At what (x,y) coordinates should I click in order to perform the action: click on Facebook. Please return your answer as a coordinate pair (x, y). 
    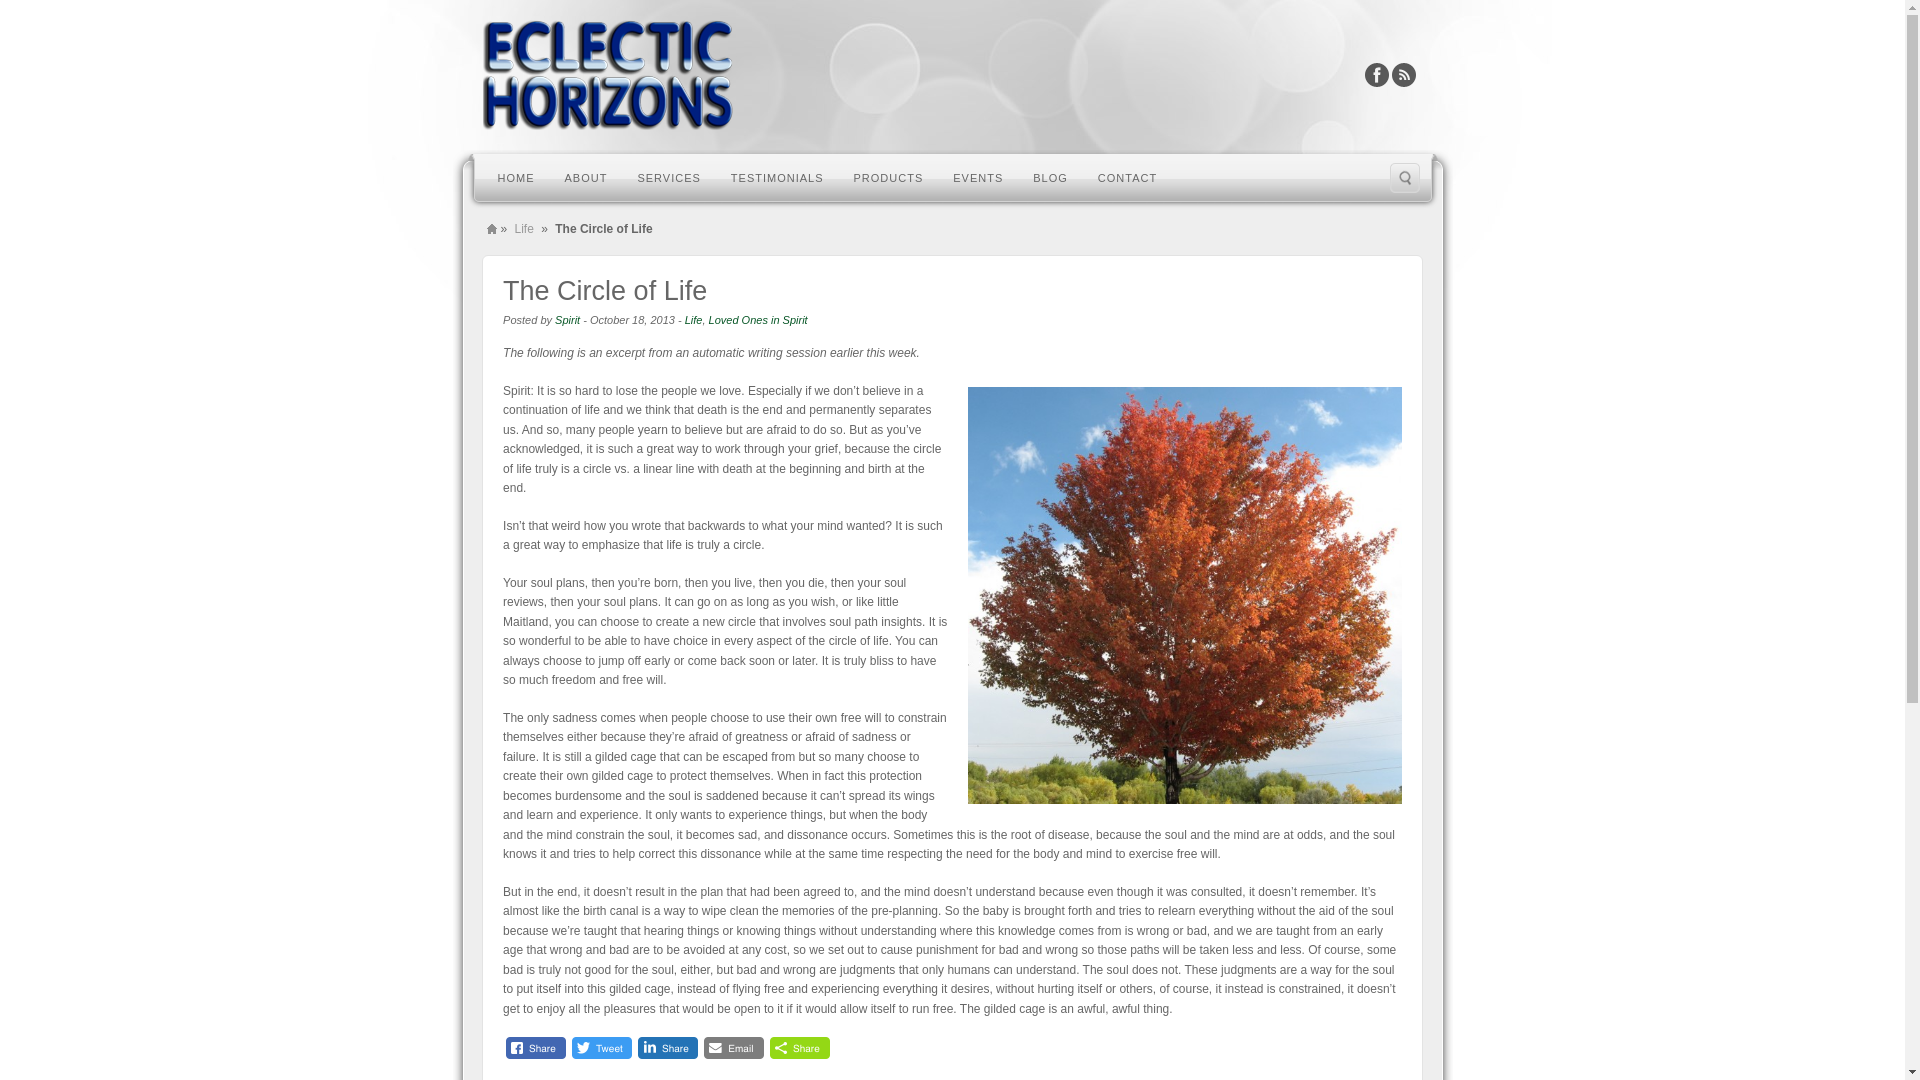
    Looking at the image, I should click on (1376, 74).